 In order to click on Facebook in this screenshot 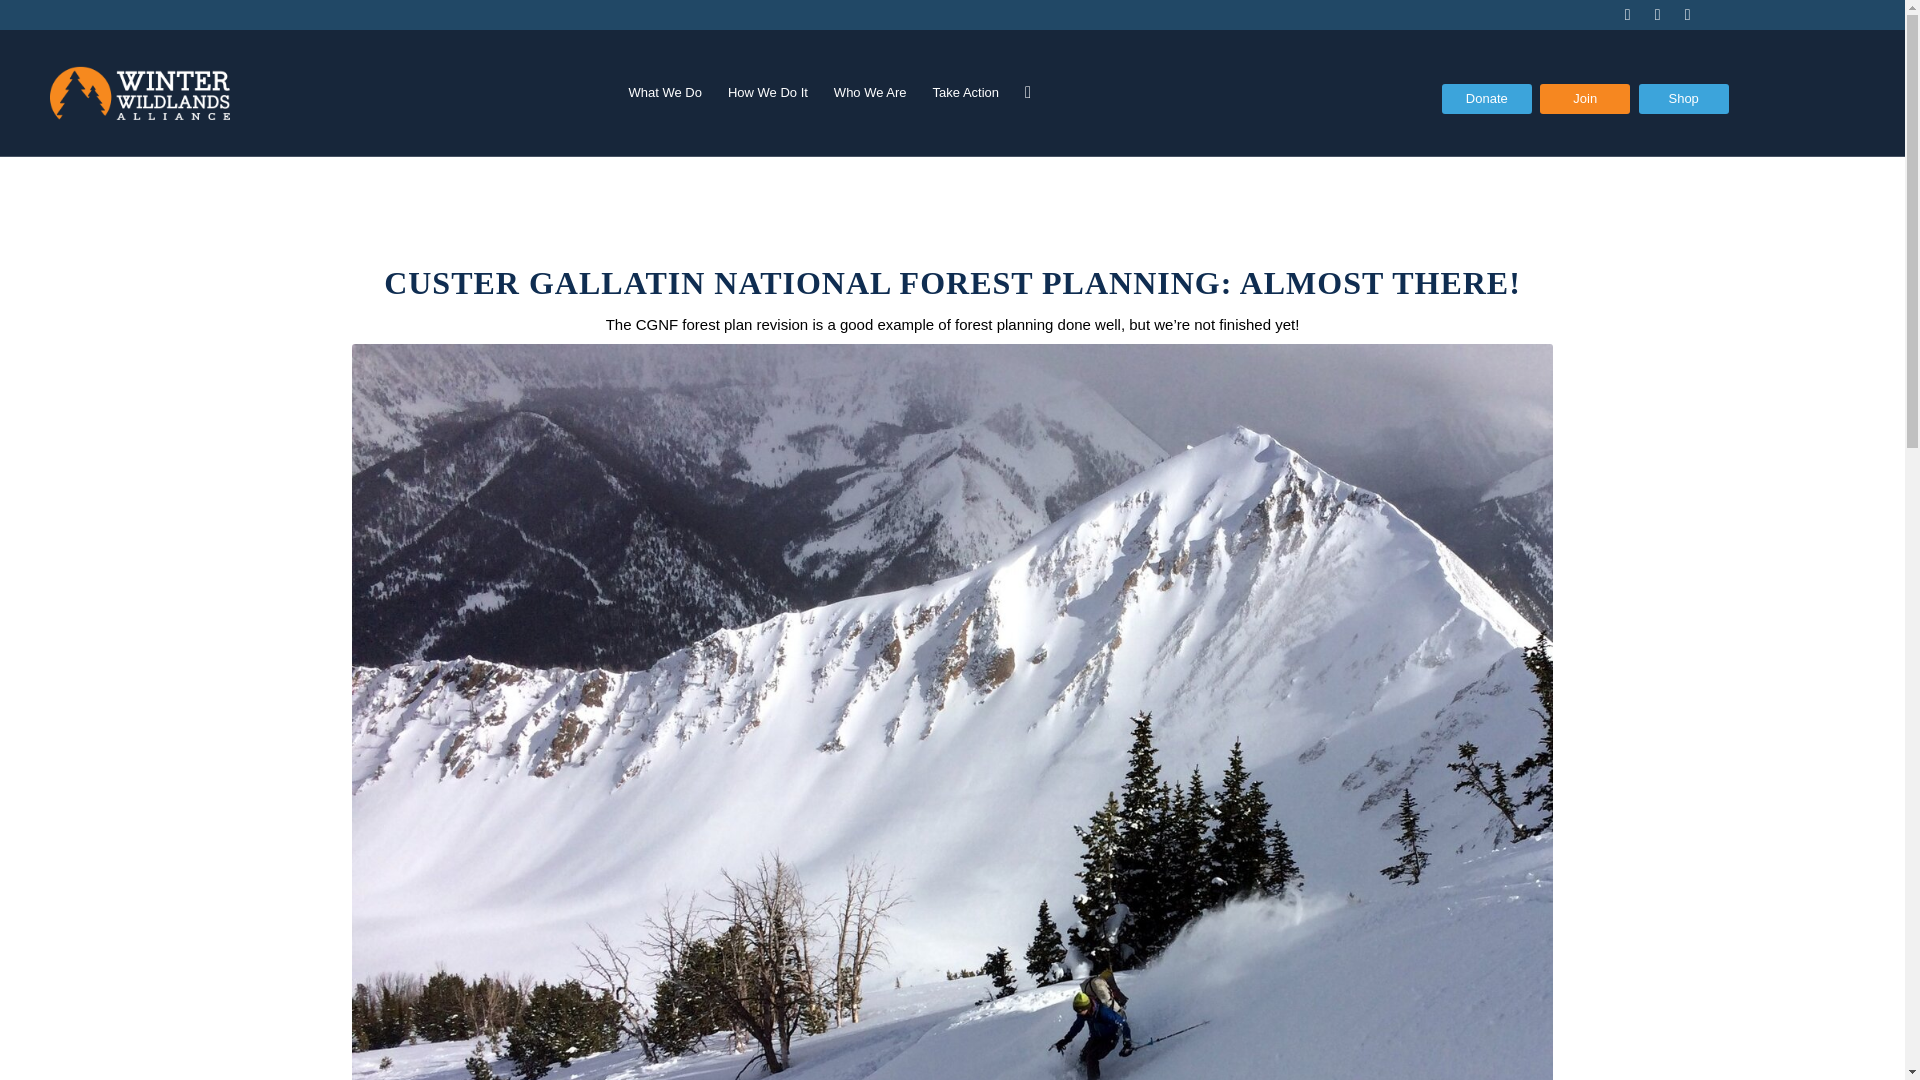, I will do `click(1658, 15)`.